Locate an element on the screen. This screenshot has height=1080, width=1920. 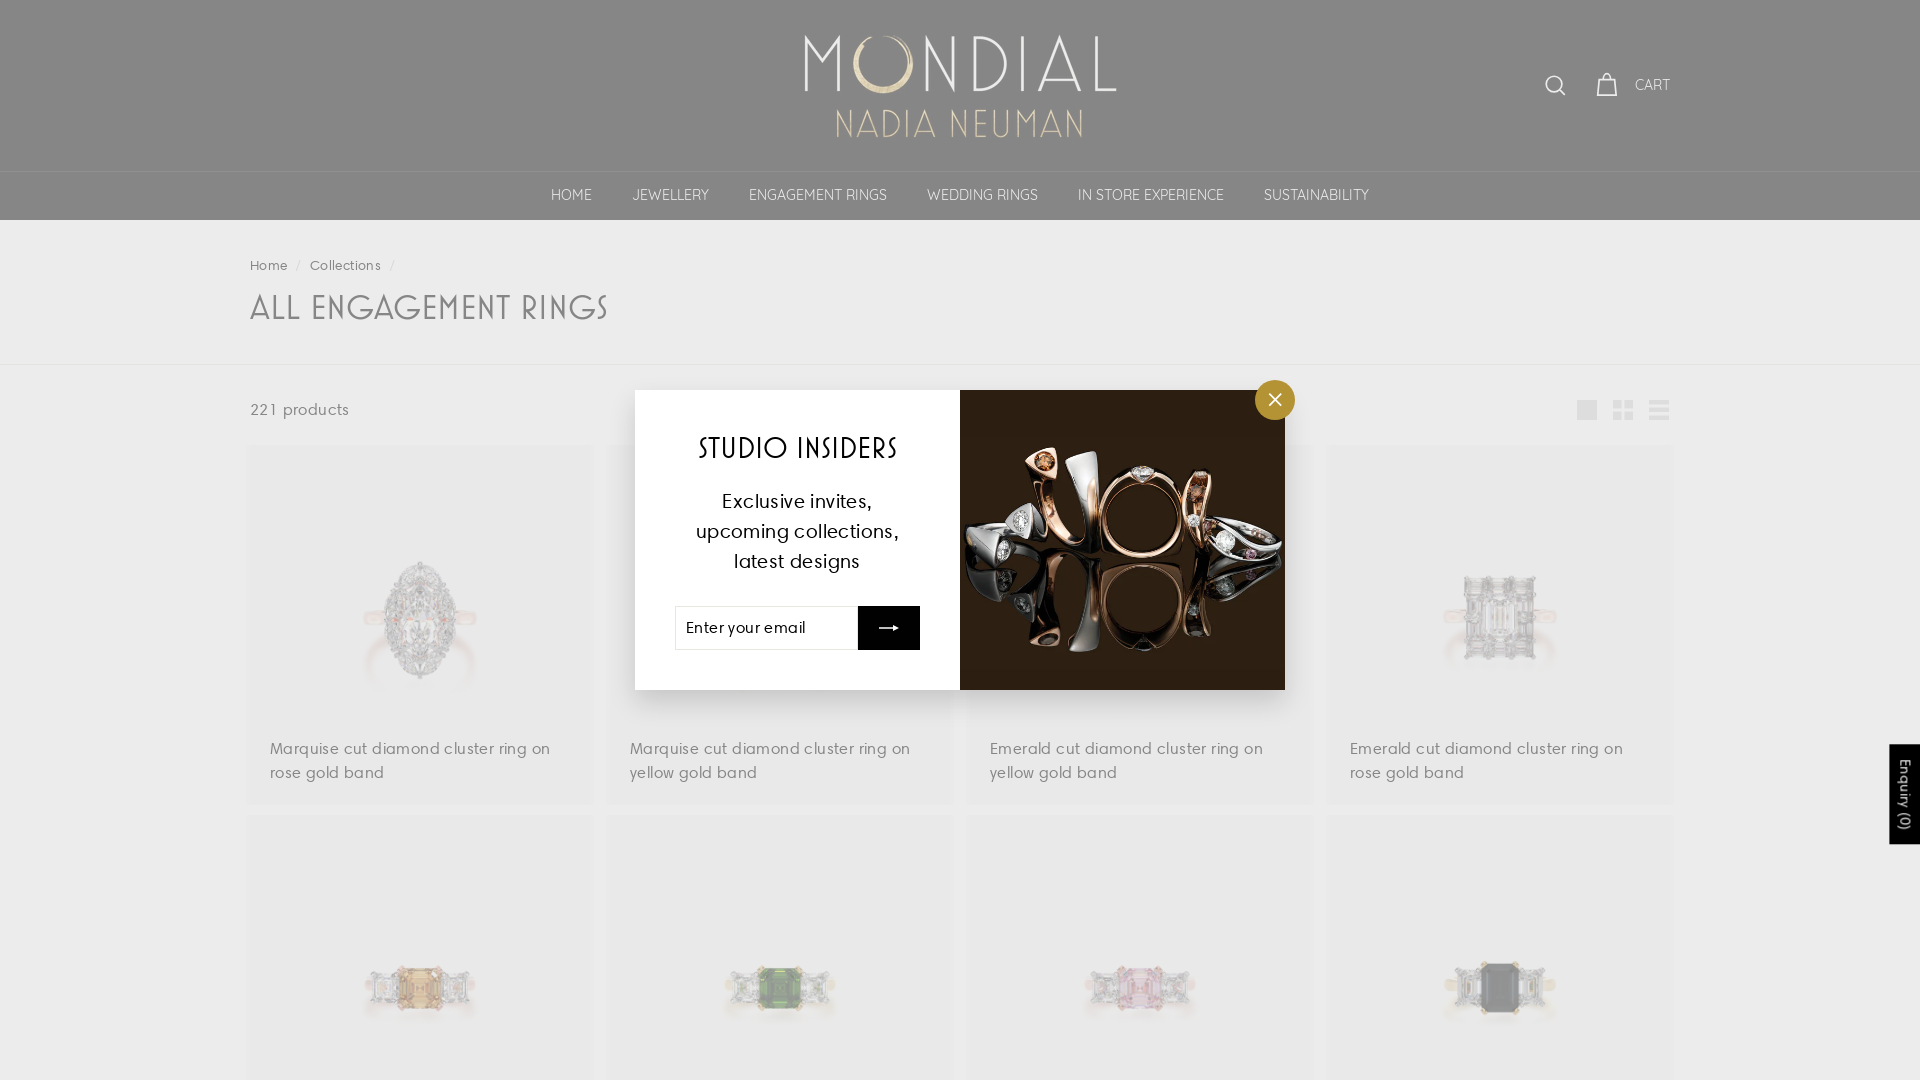
Small is located at coordinates (1623, 410).